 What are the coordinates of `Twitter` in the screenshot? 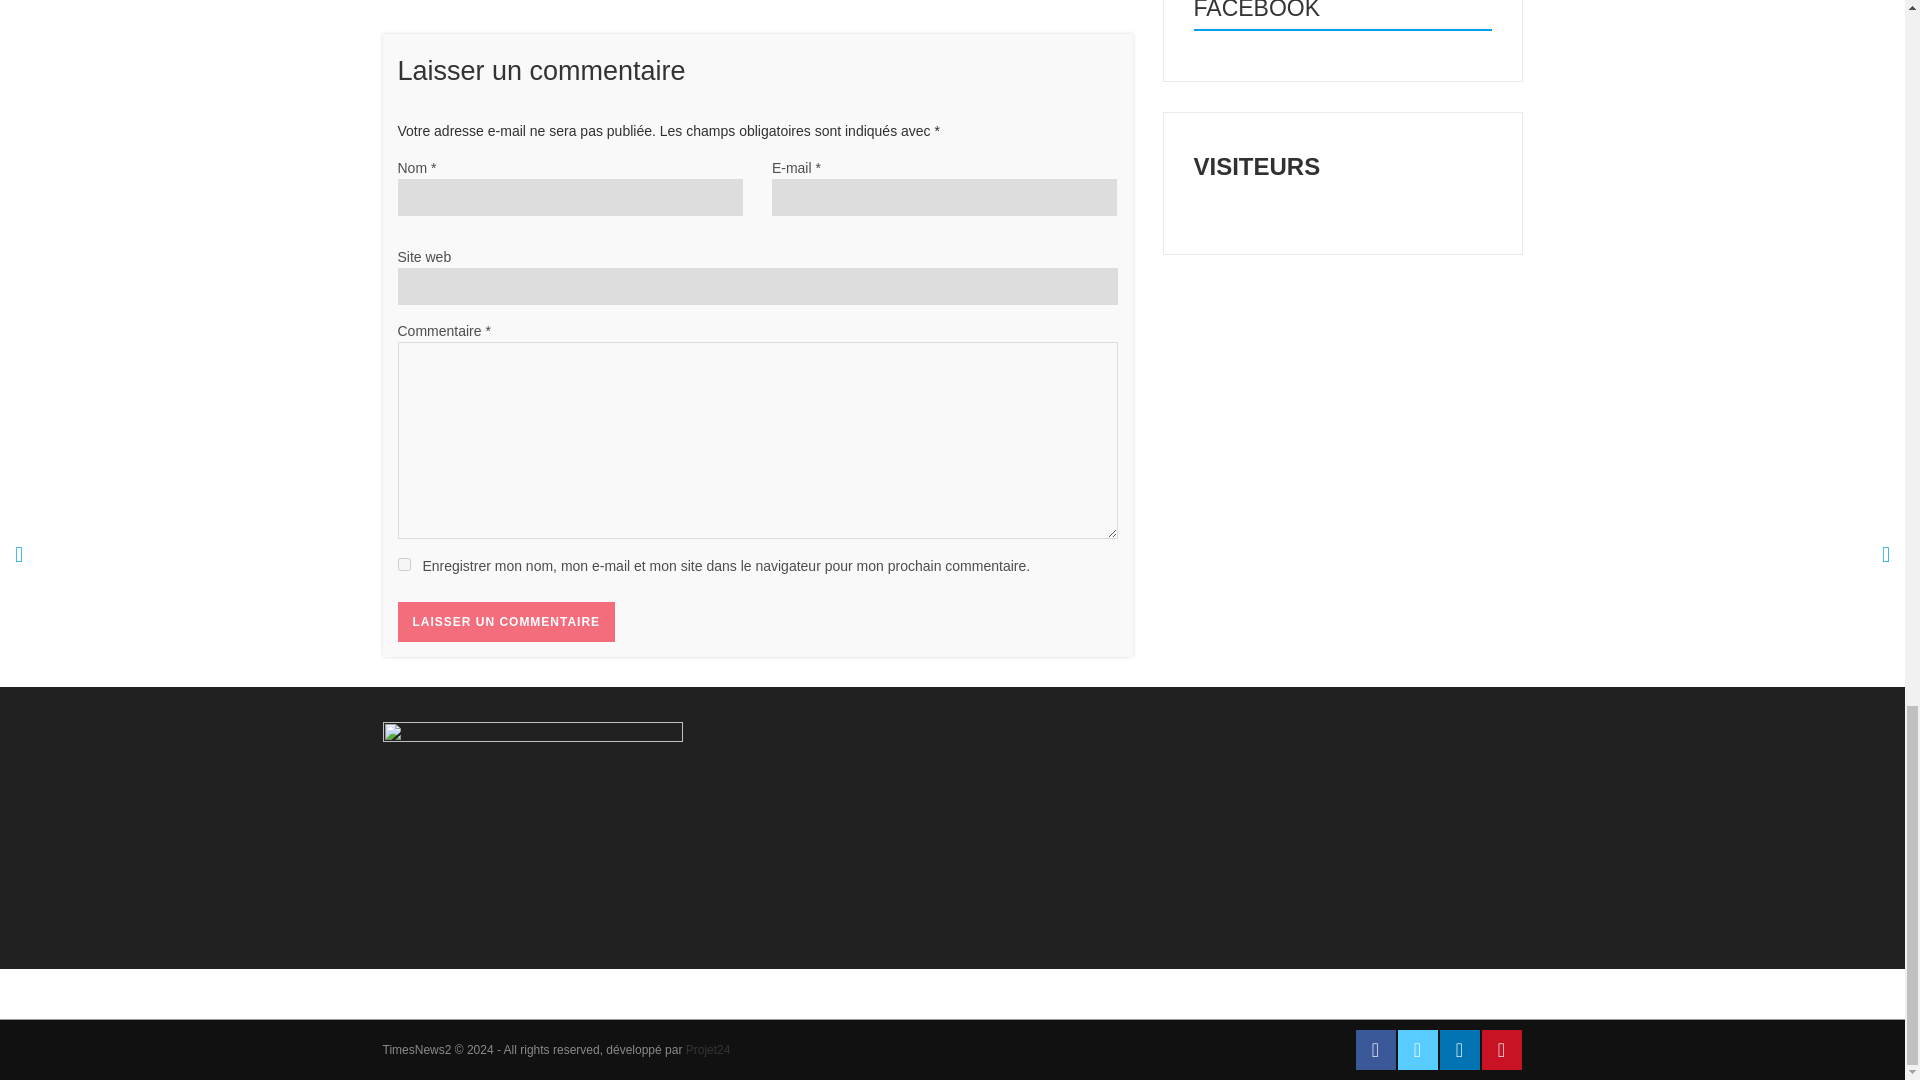 It's located at (1418, 1050).